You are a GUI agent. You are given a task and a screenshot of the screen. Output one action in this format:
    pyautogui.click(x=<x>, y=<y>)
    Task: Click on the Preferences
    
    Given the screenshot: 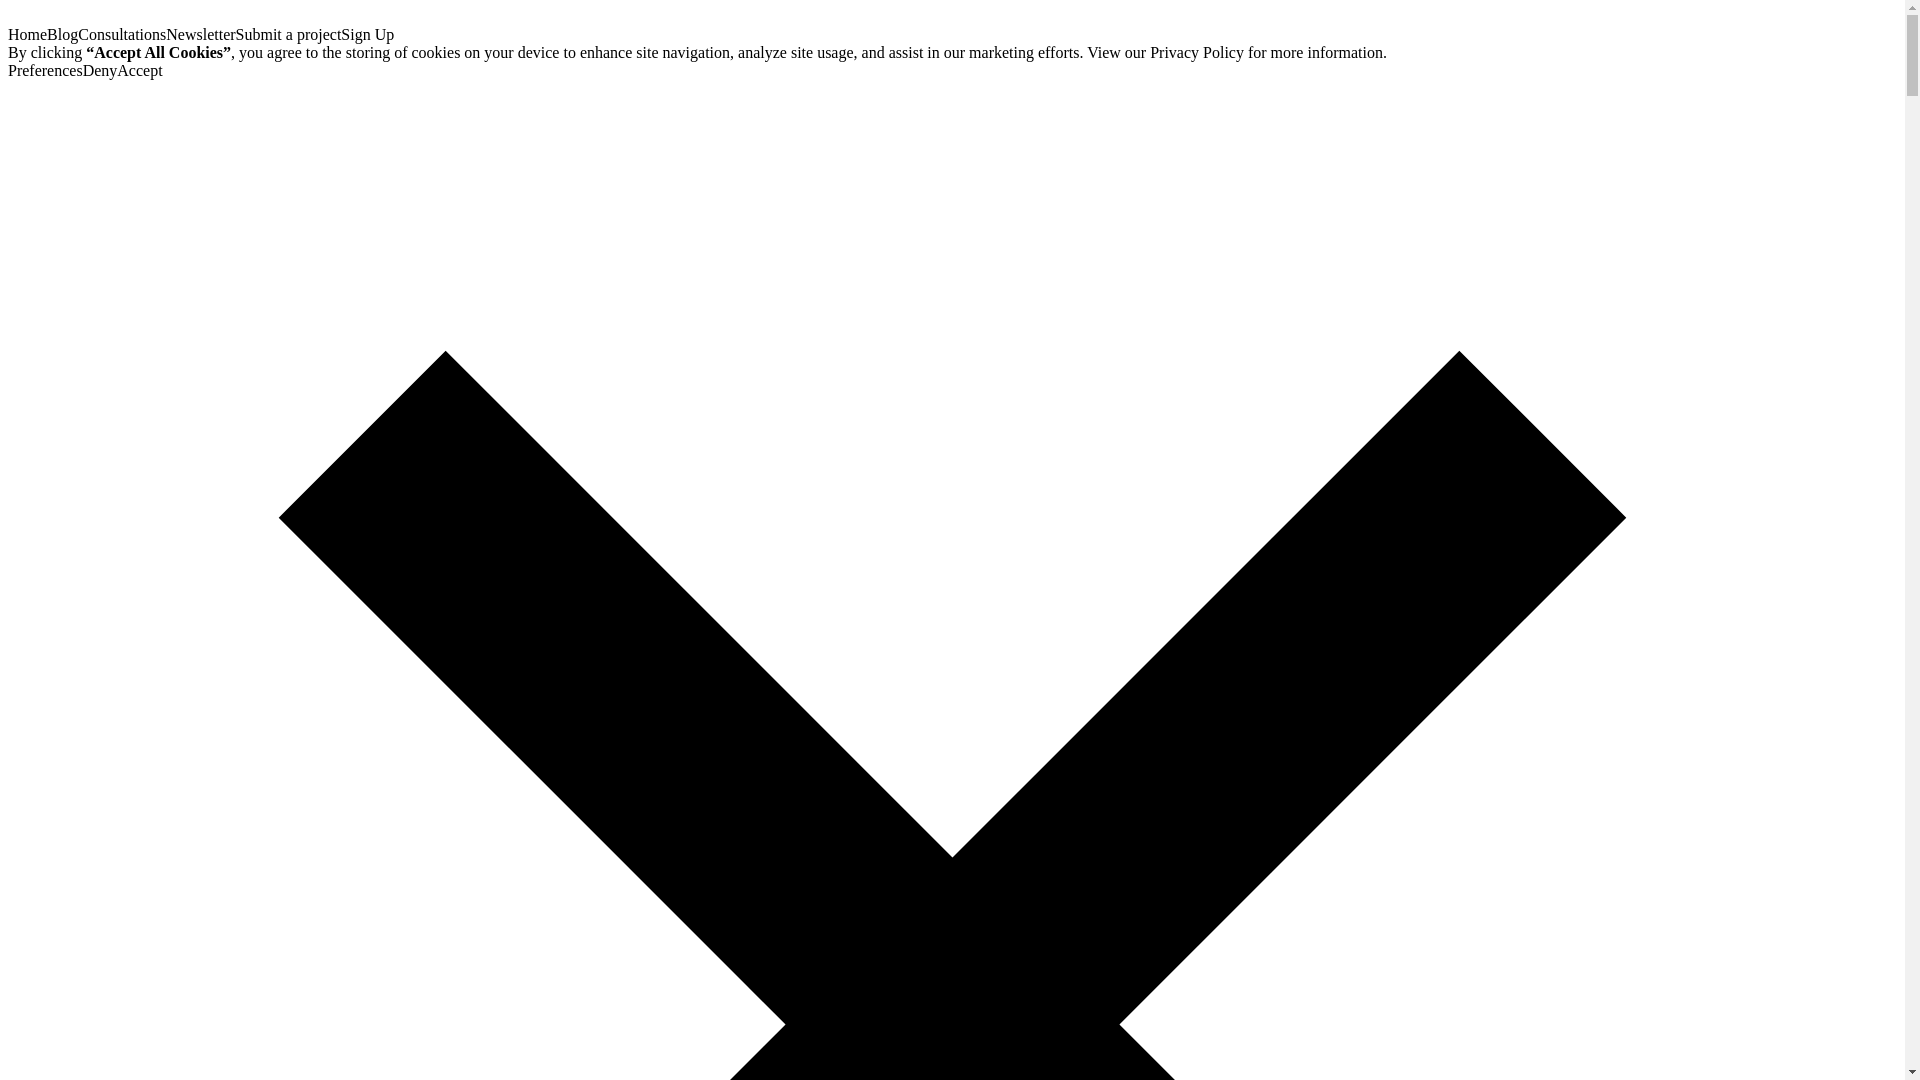 What is the action you would take?
    pyautogui.click(x=44, y=70)
    